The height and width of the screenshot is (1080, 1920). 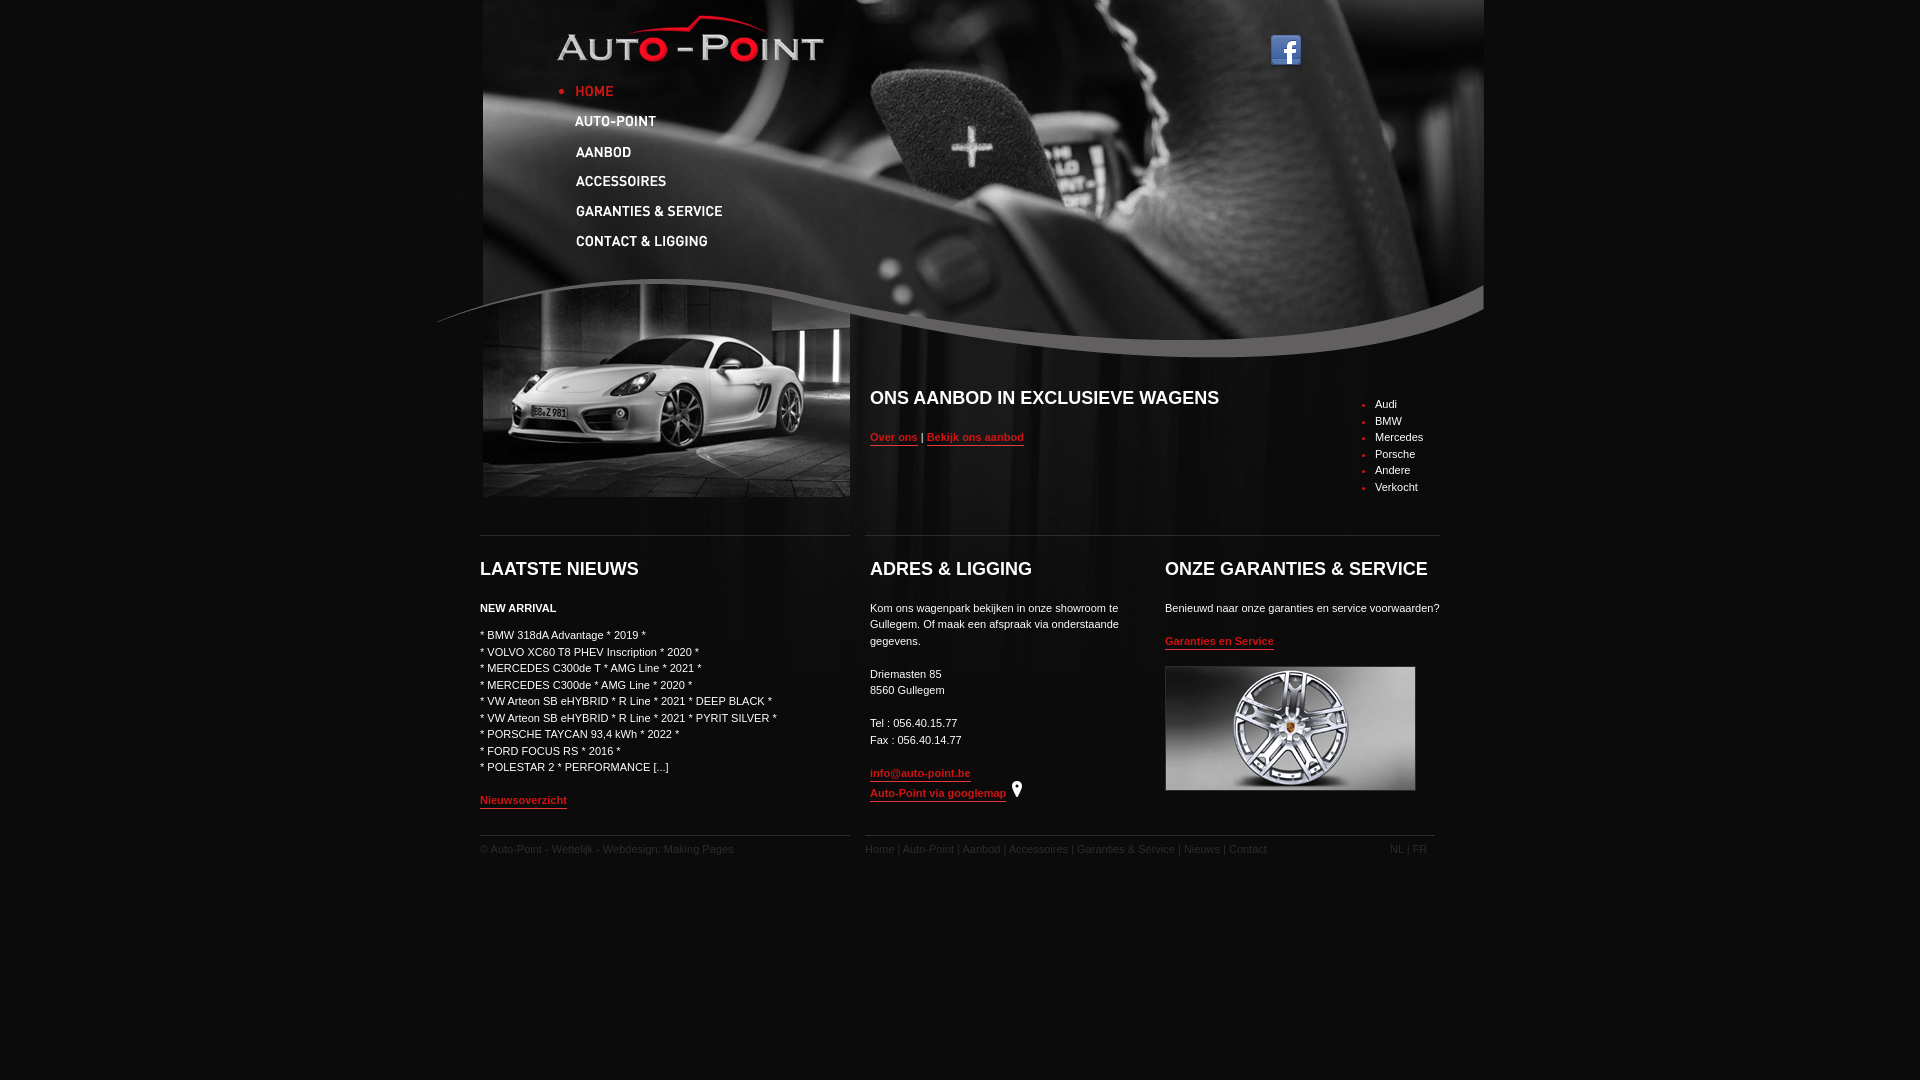 I want to click on Nieuwsoverzicht, so click(x=524, y=802).